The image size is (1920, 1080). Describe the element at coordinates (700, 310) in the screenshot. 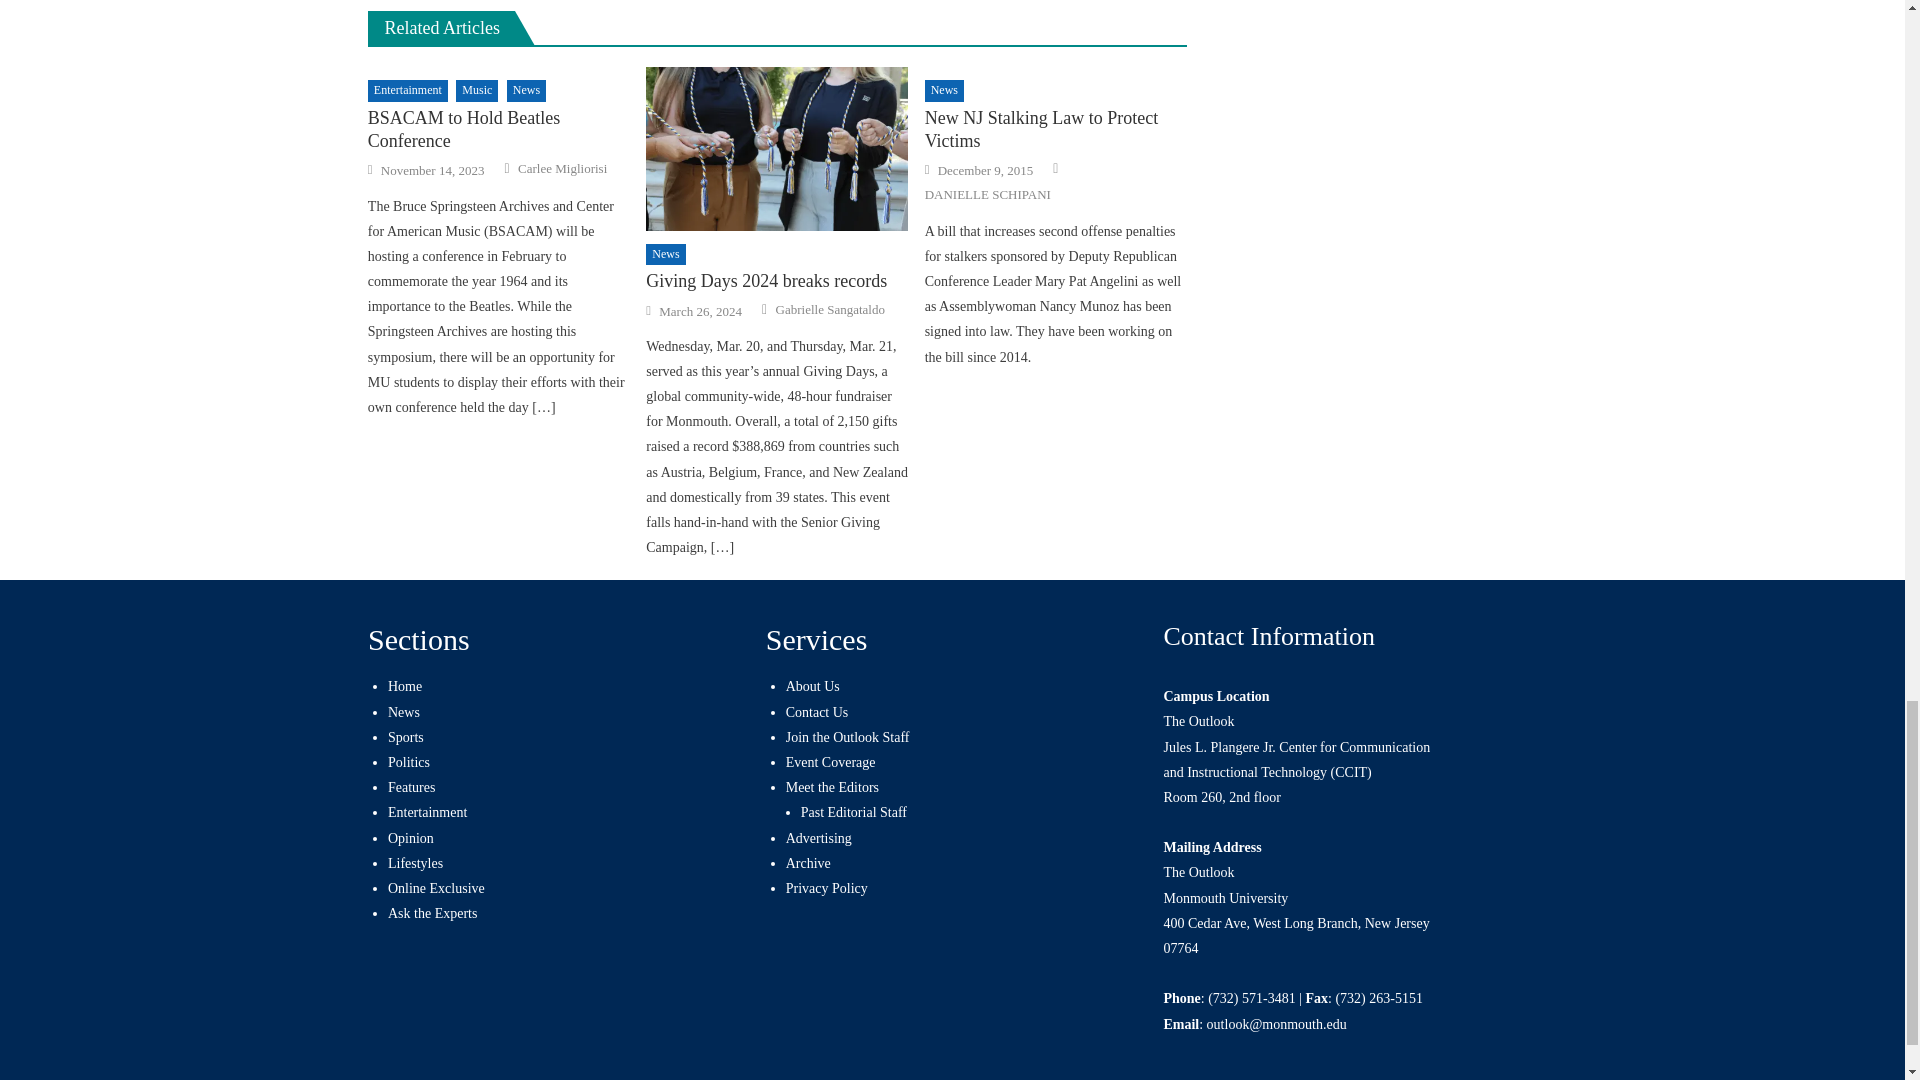

I see `March 26, 2024` at that location.